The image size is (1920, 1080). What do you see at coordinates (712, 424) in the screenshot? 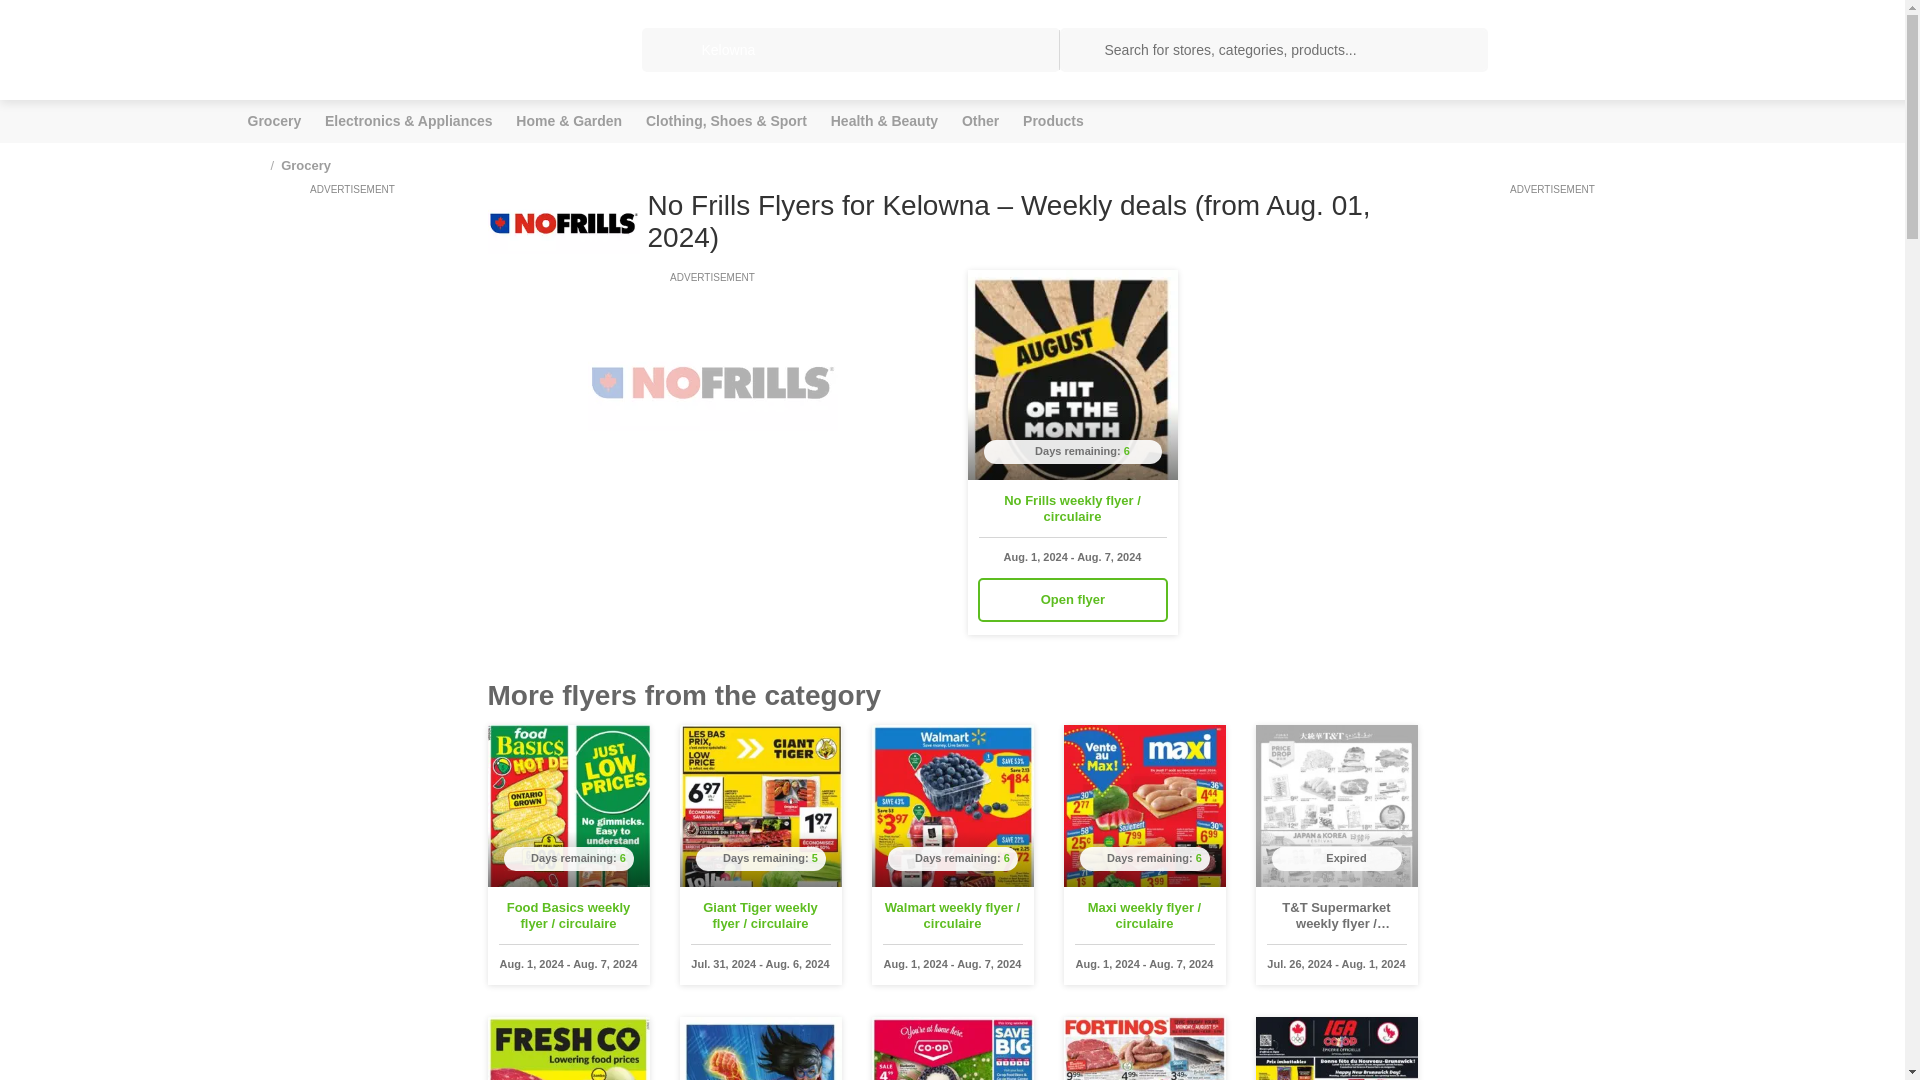
I see `Advertisement` at bounding box center [712, 424].